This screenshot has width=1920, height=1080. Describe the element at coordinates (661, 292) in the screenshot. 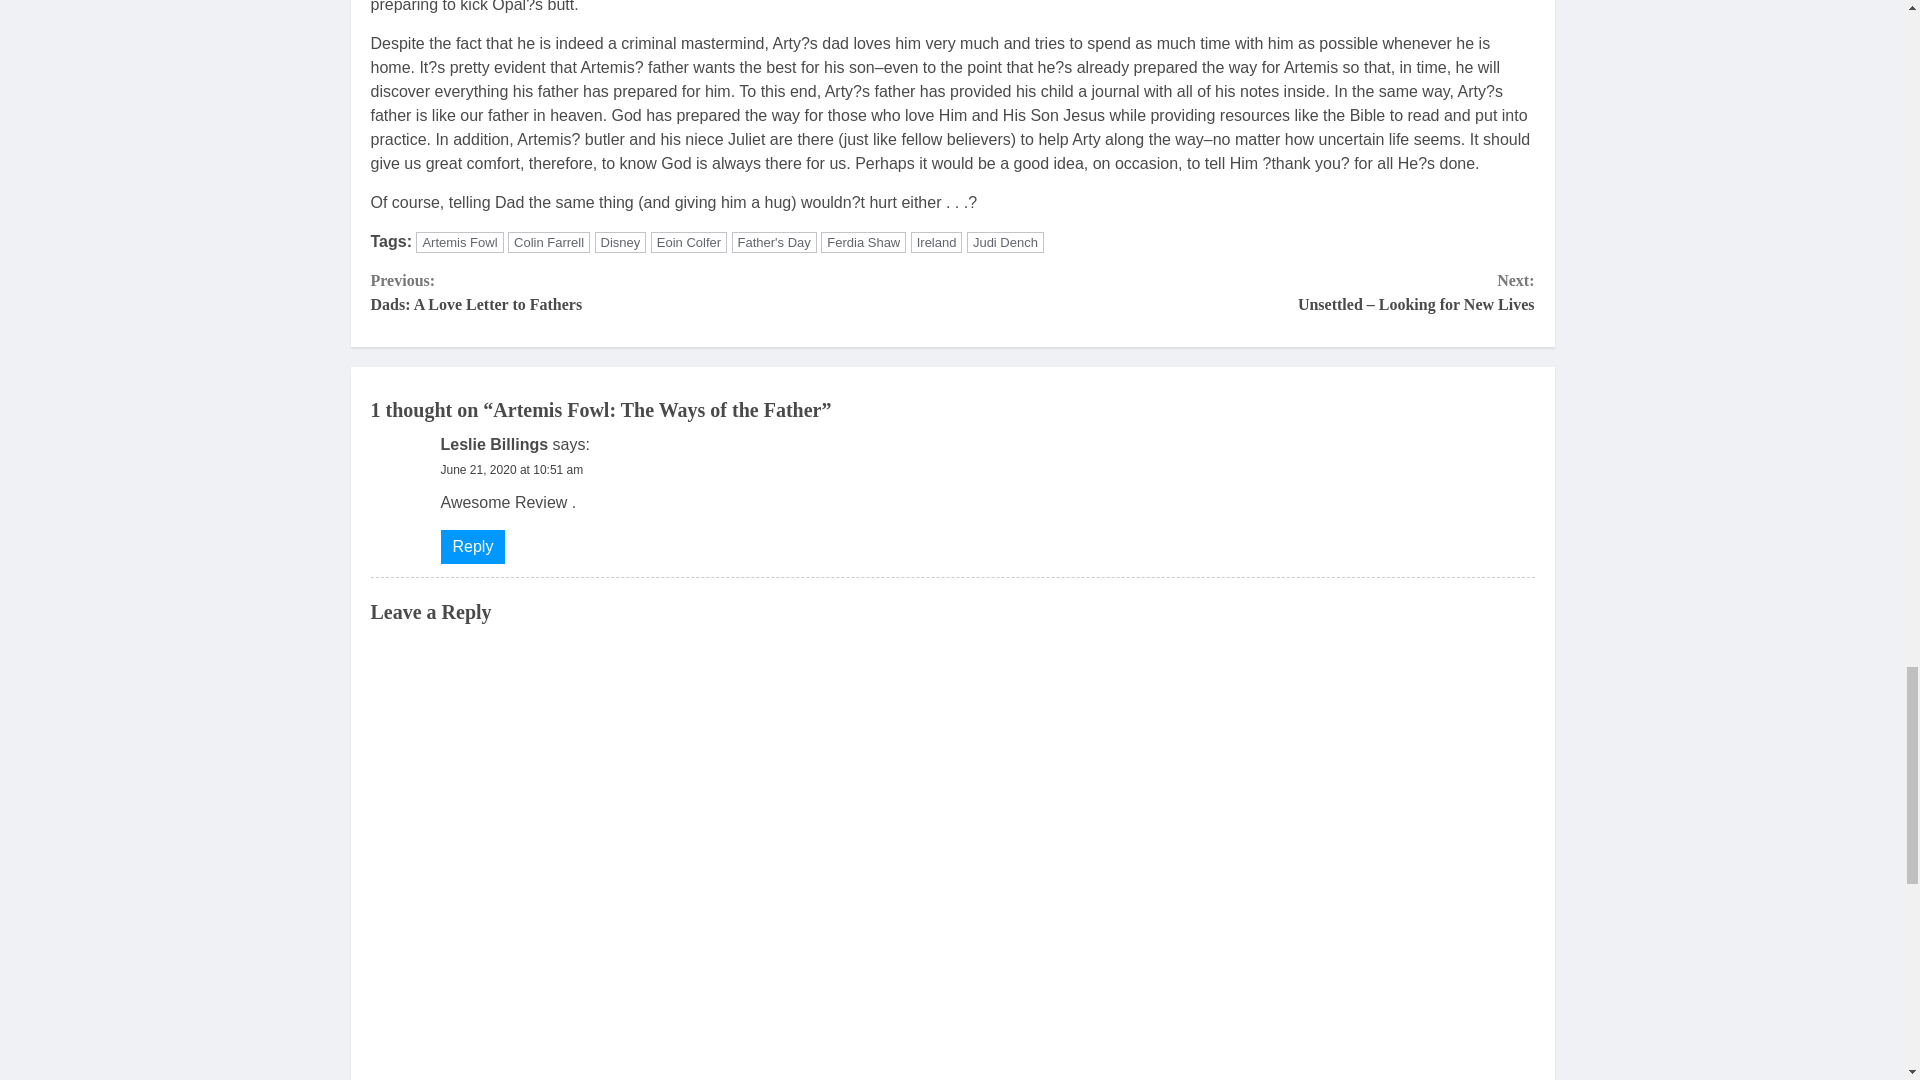

I see `Reply` at that location.